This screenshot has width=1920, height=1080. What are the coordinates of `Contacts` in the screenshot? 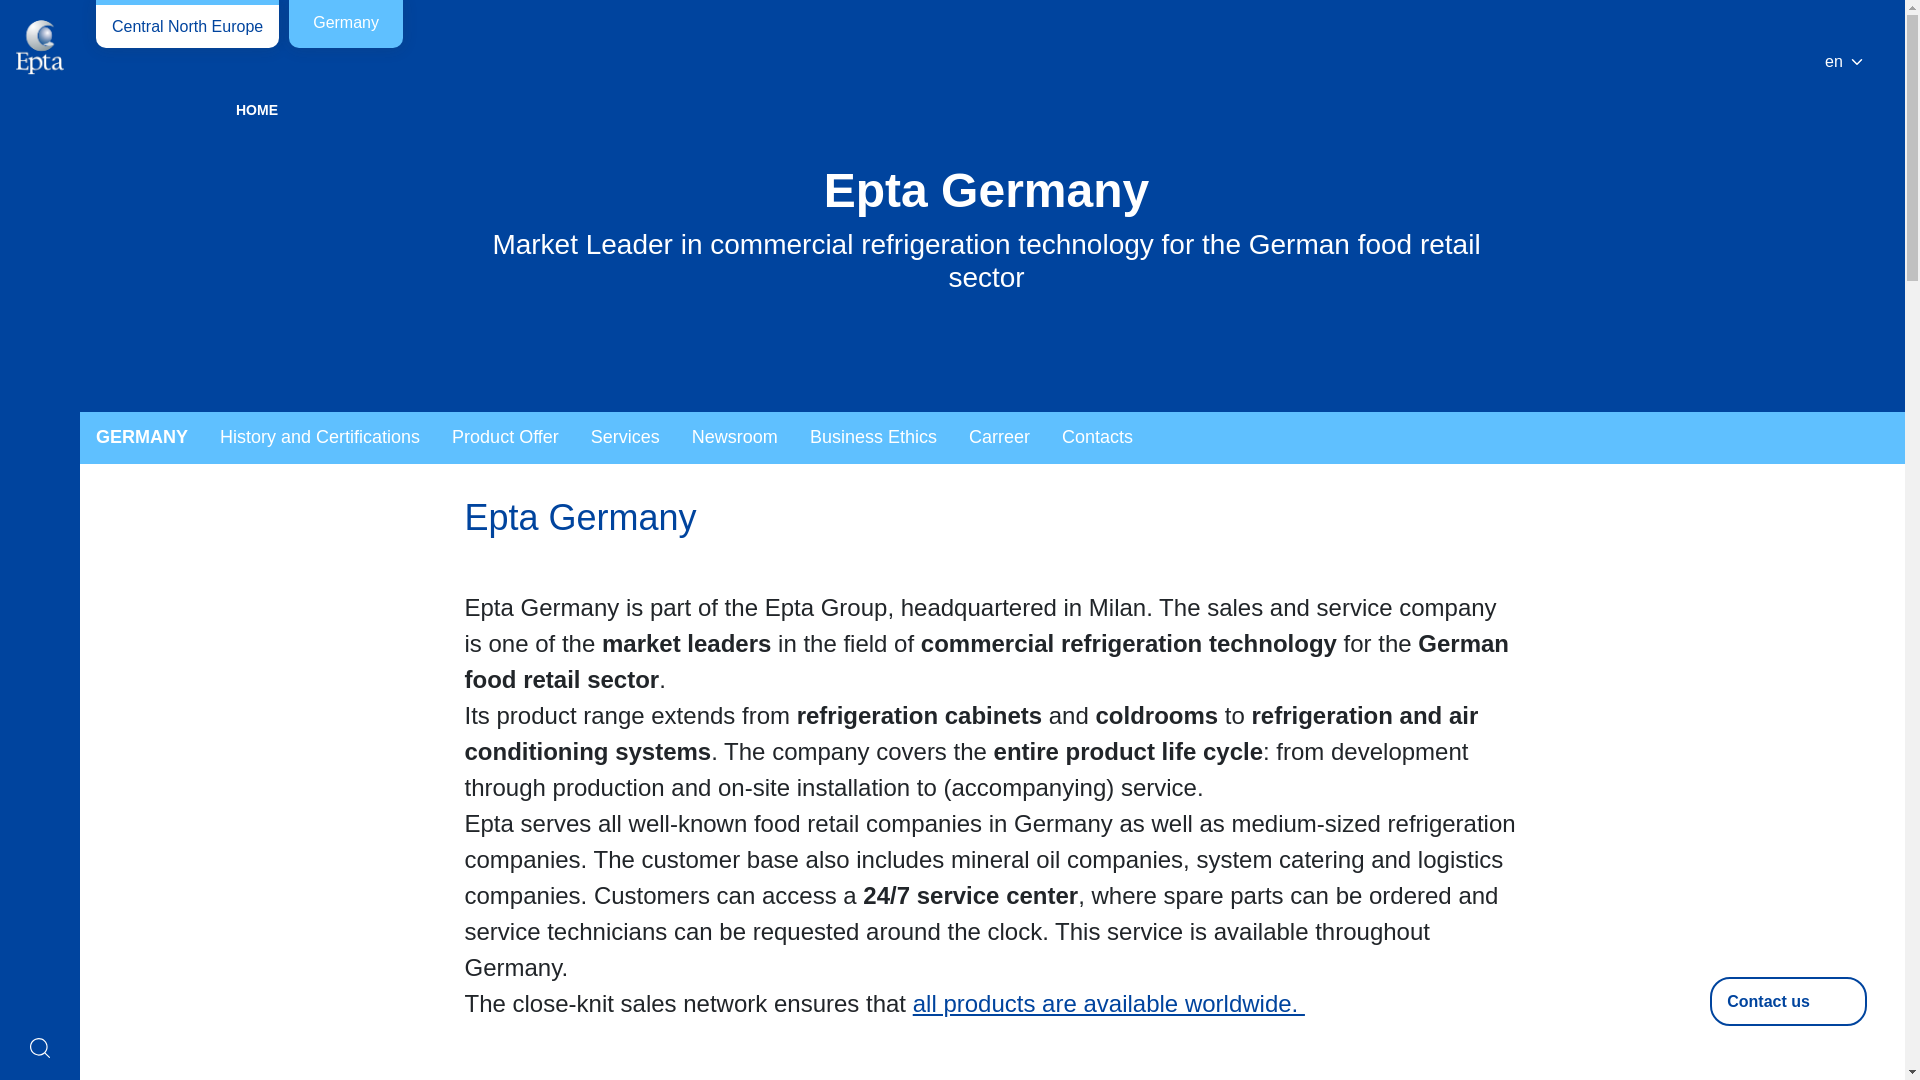 It's located at (1097, 438).